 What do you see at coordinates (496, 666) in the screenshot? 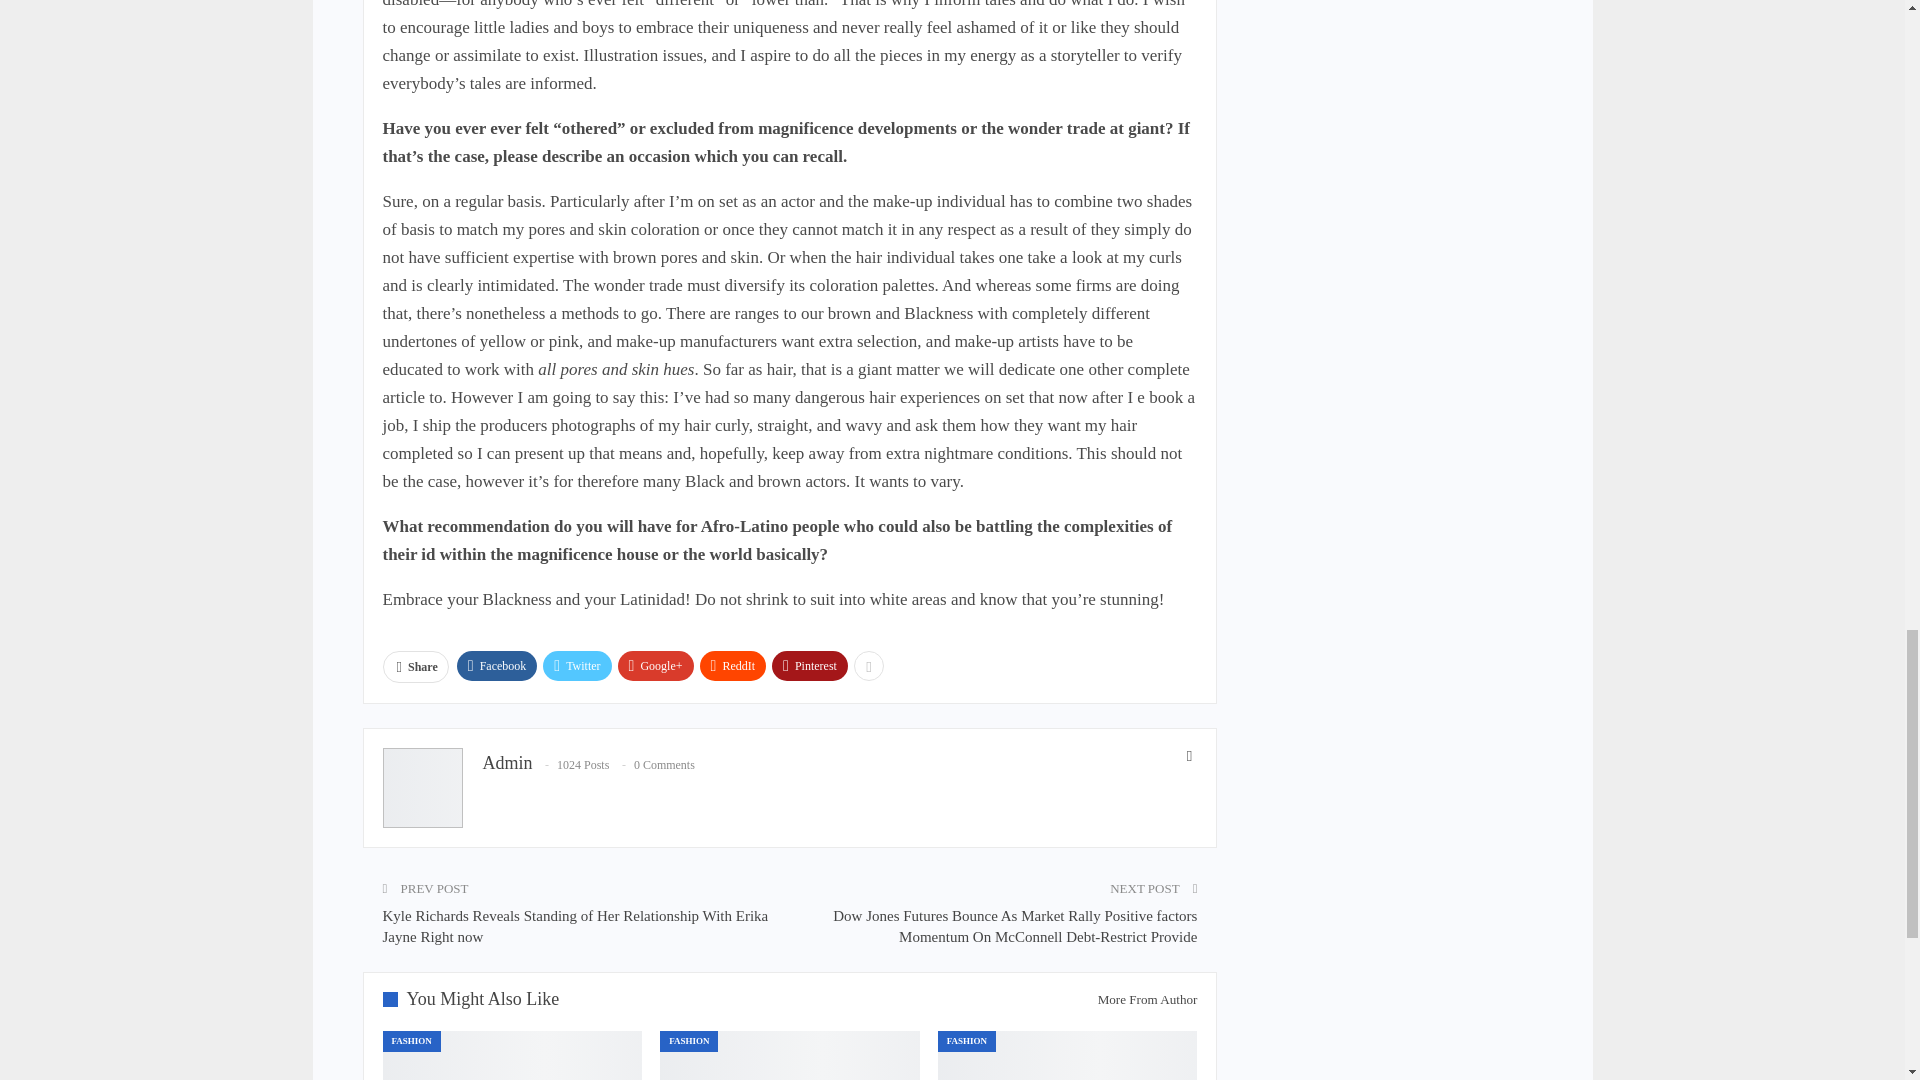
I see `Facebook` at bounding box center [496, 666].